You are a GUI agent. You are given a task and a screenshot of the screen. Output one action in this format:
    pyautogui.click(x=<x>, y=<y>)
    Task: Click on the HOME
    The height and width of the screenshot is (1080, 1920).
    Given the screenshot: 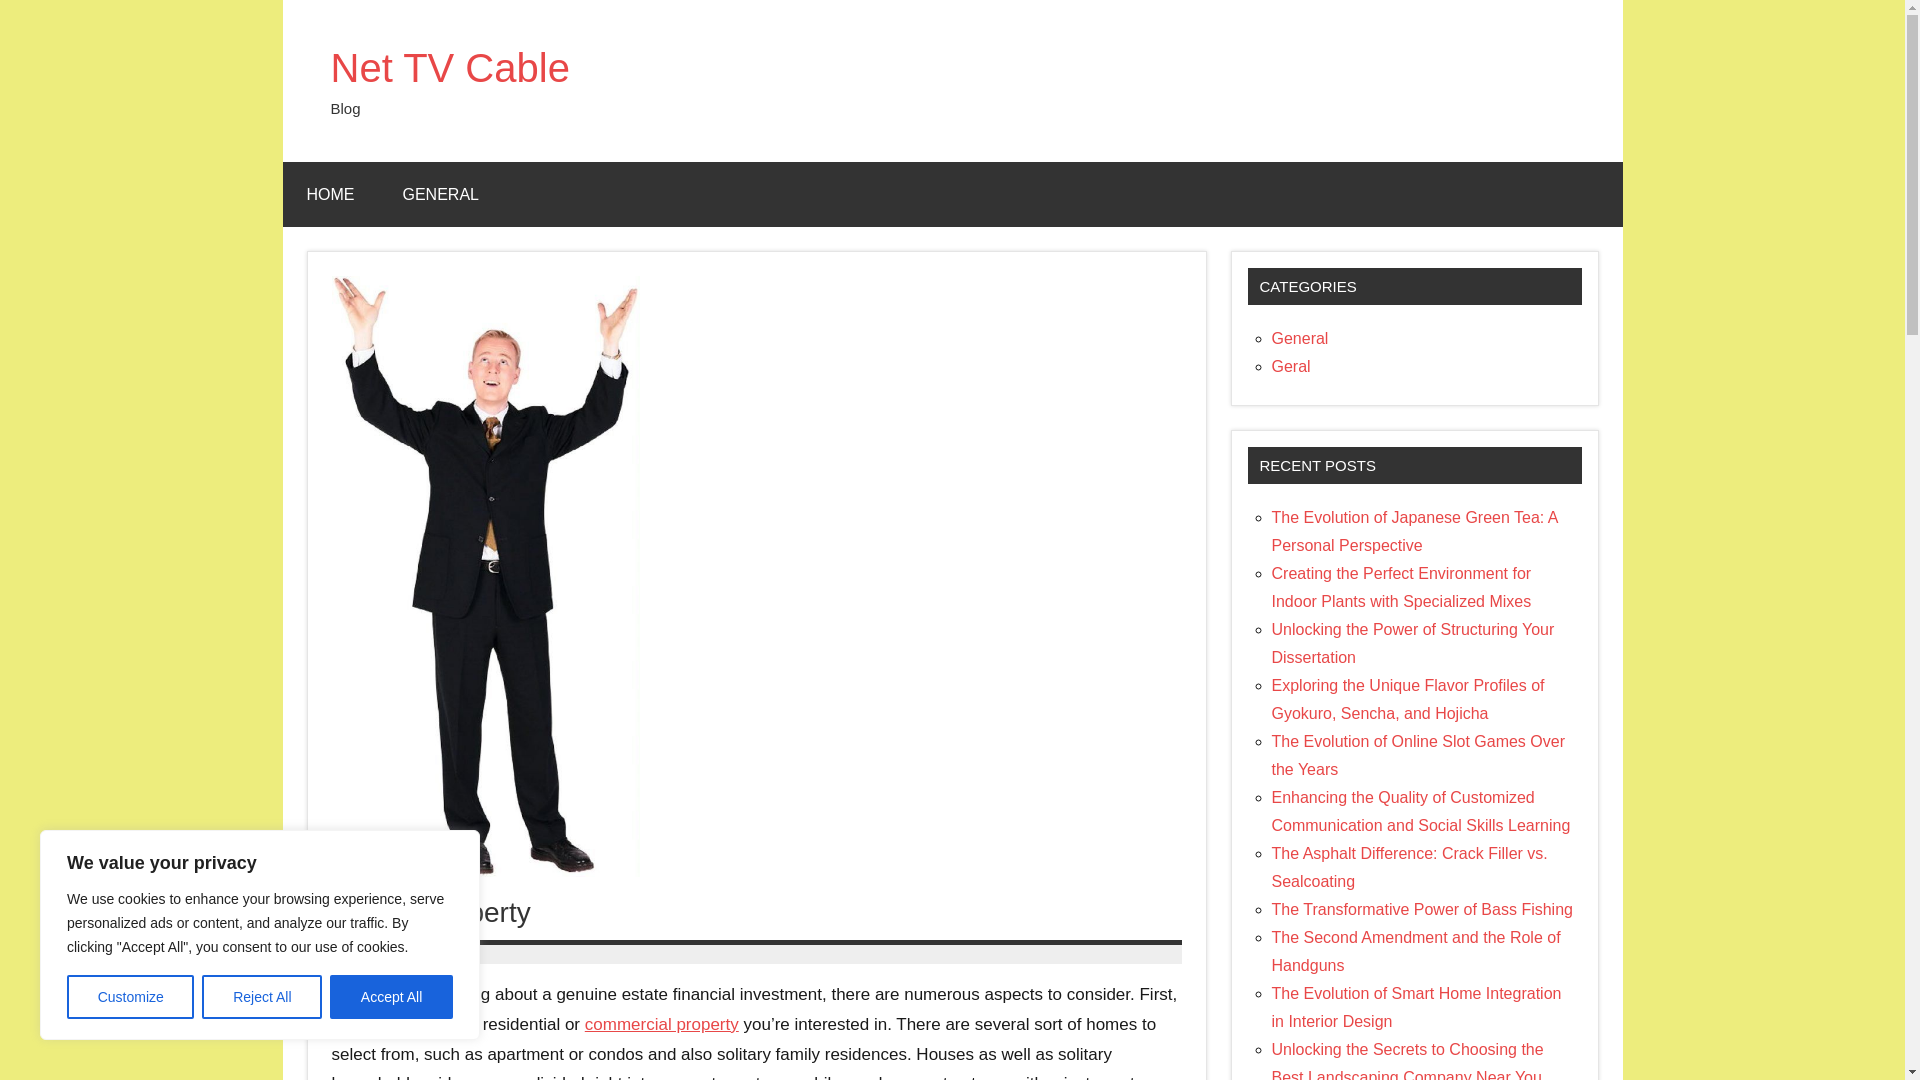 What is the action you would take?
    pyautogui.click(x=330, y=194)
    